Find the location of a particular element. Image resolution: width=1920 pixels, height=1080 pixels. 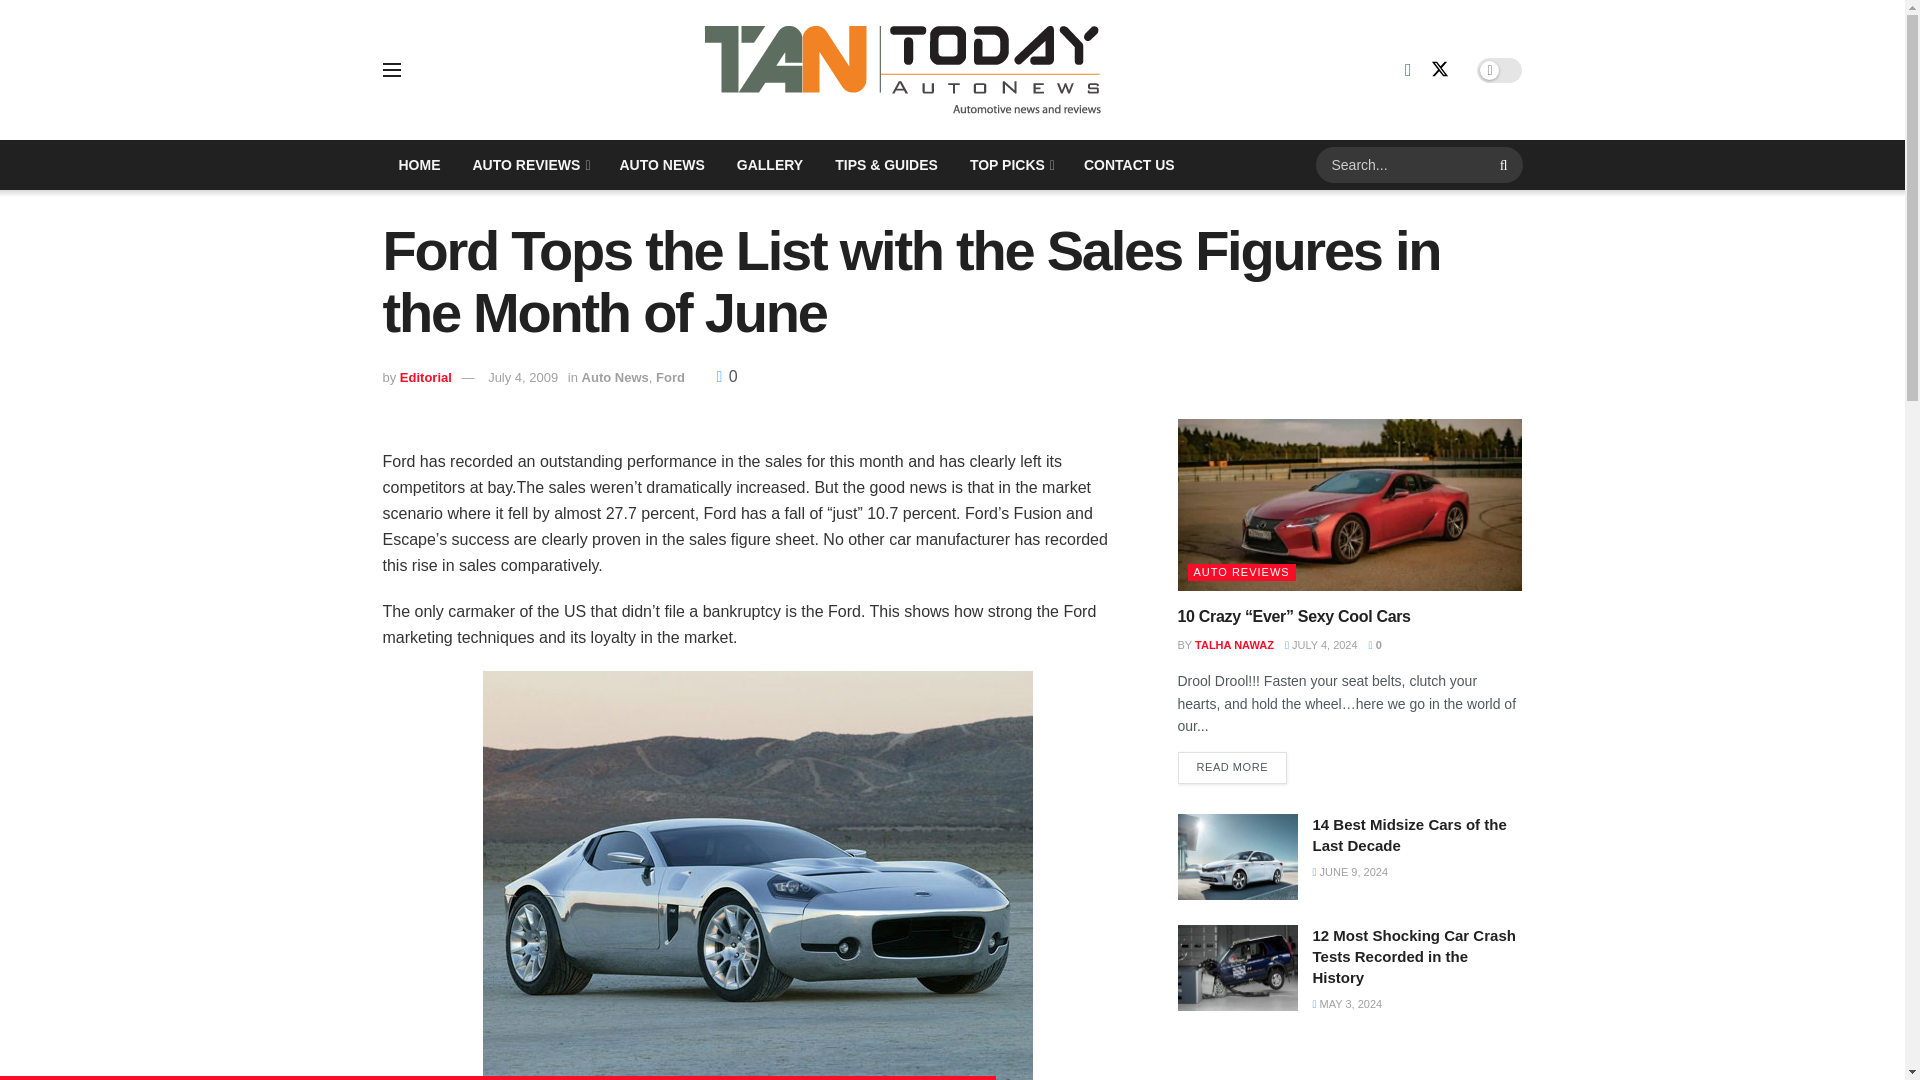

HOME is located at coordinates (419, 165).